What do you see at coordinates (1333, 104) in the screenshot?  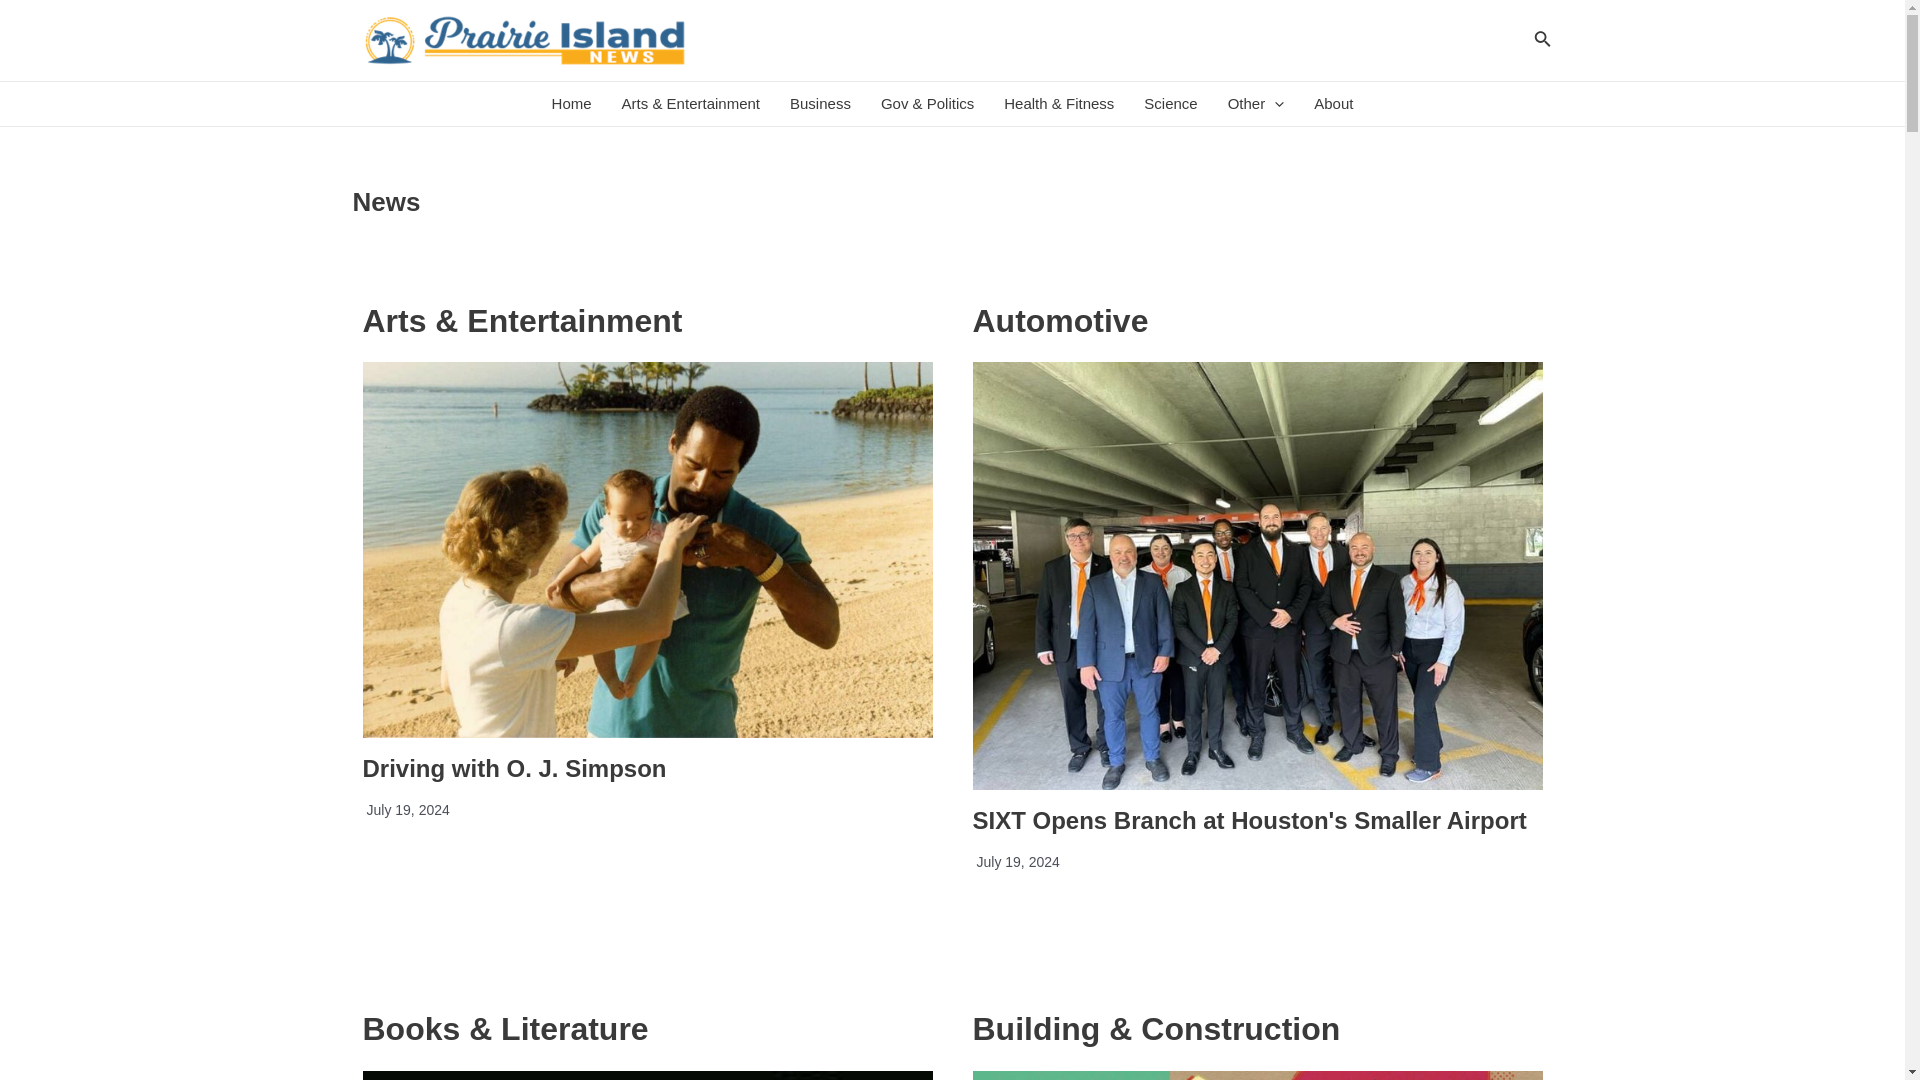 I see `About` at bounding box center [1333, 104].